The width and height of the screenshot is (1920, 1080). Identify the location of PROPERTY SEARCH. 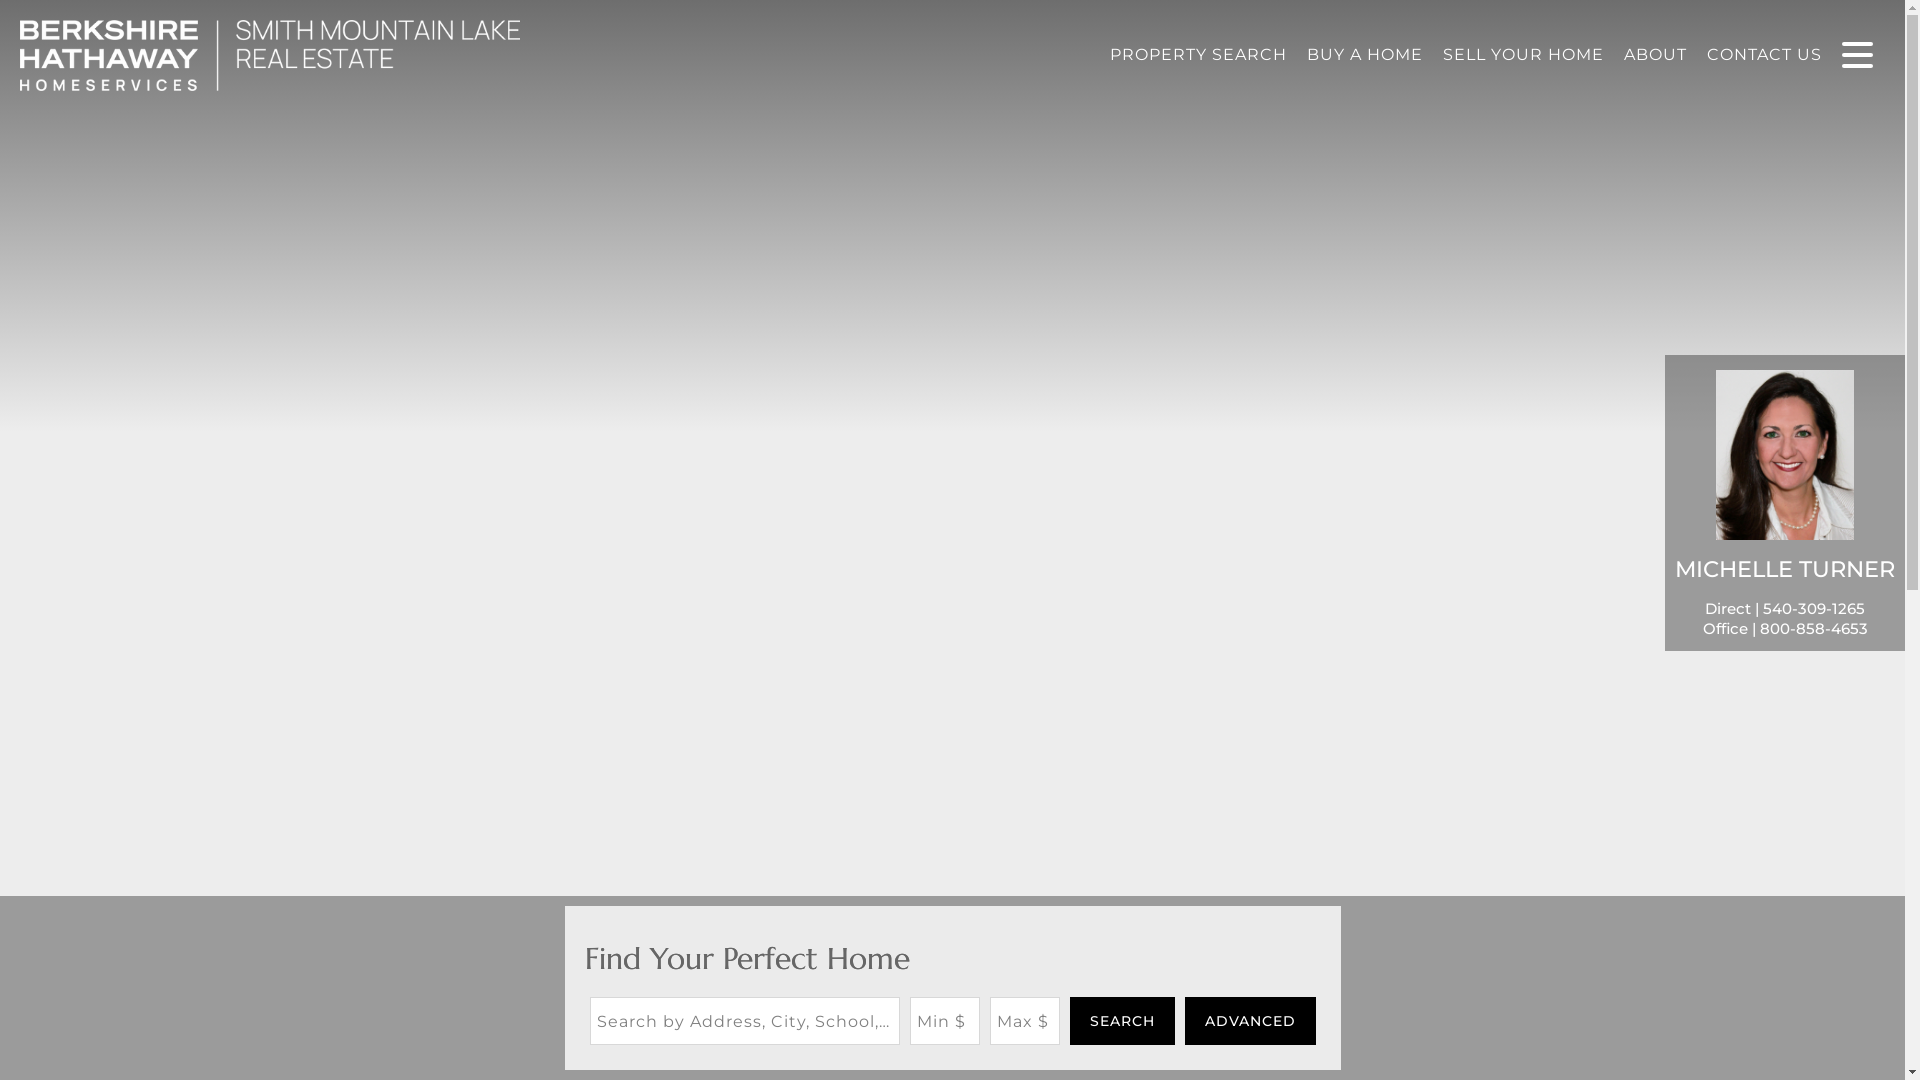
(1198, 54).